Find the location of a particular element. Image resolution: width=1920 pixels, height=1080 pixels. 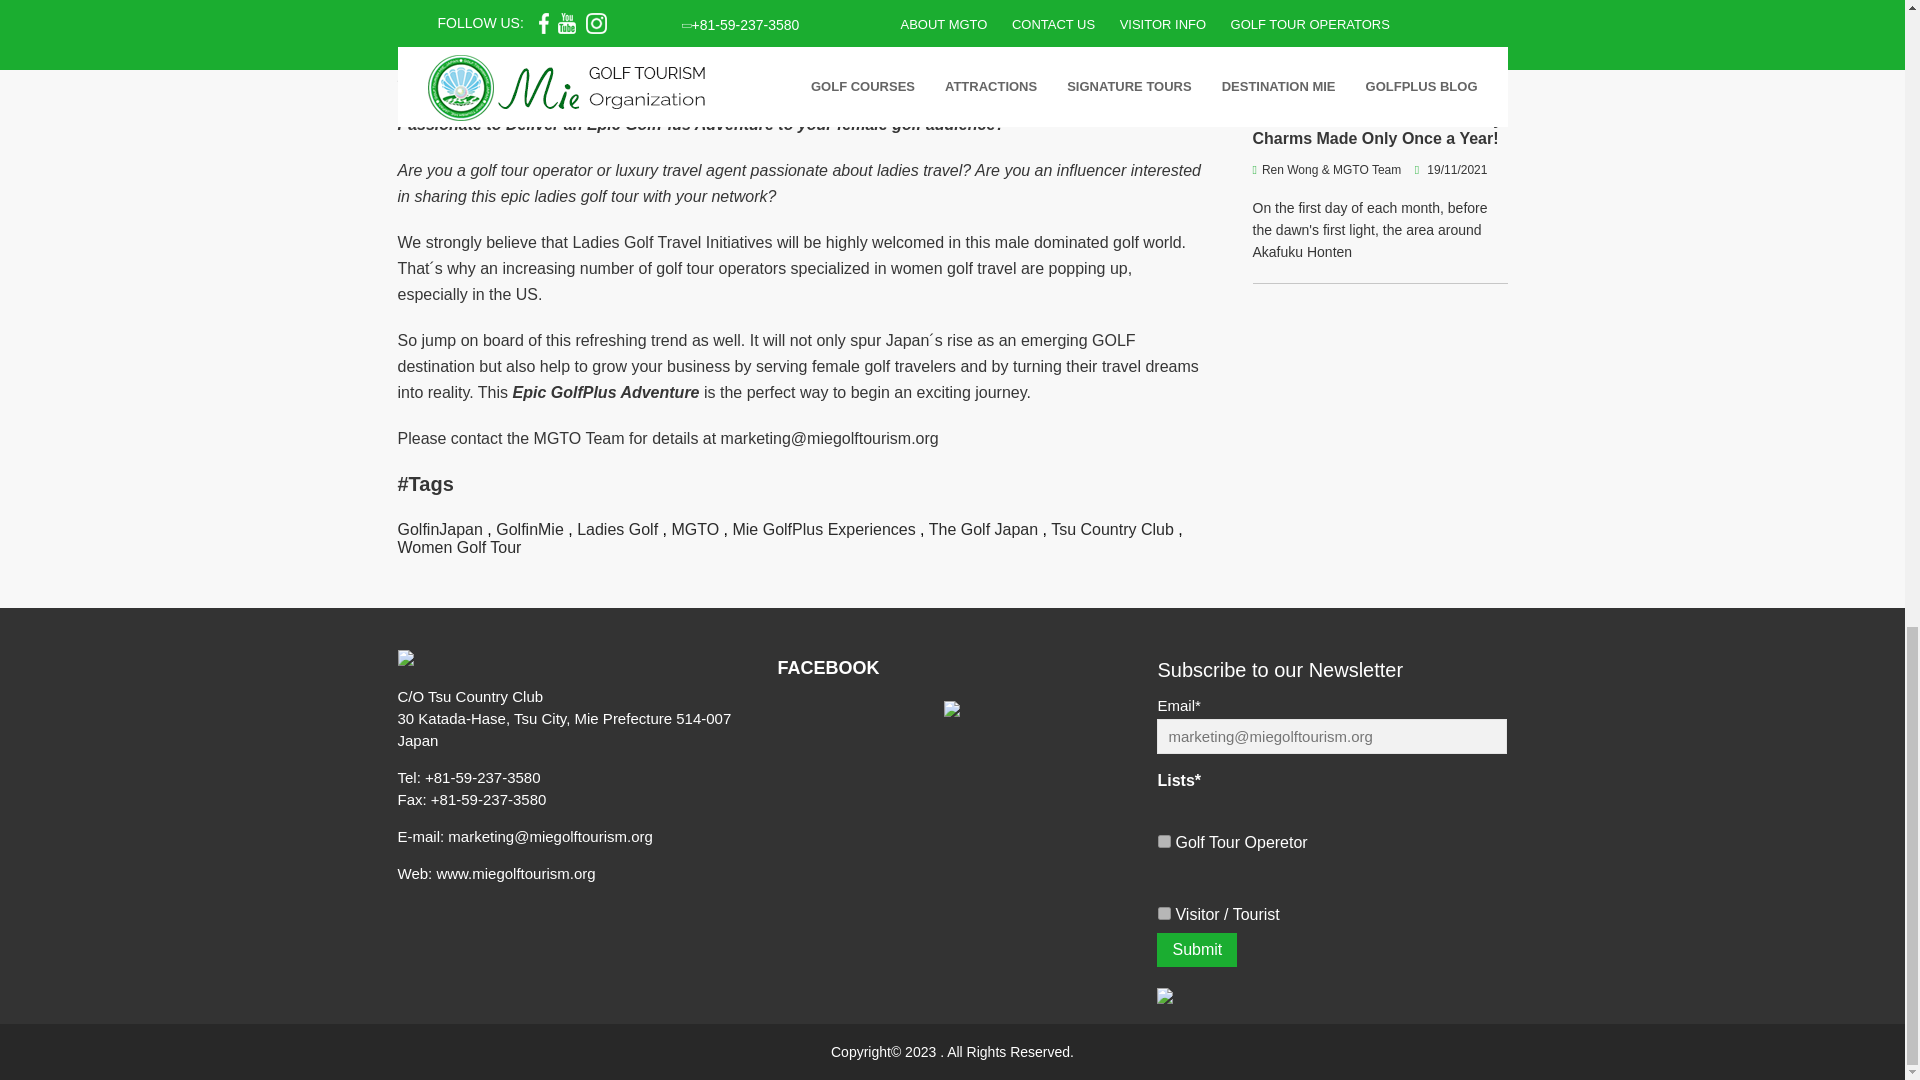

HERE is located at coordinates (646, 52).